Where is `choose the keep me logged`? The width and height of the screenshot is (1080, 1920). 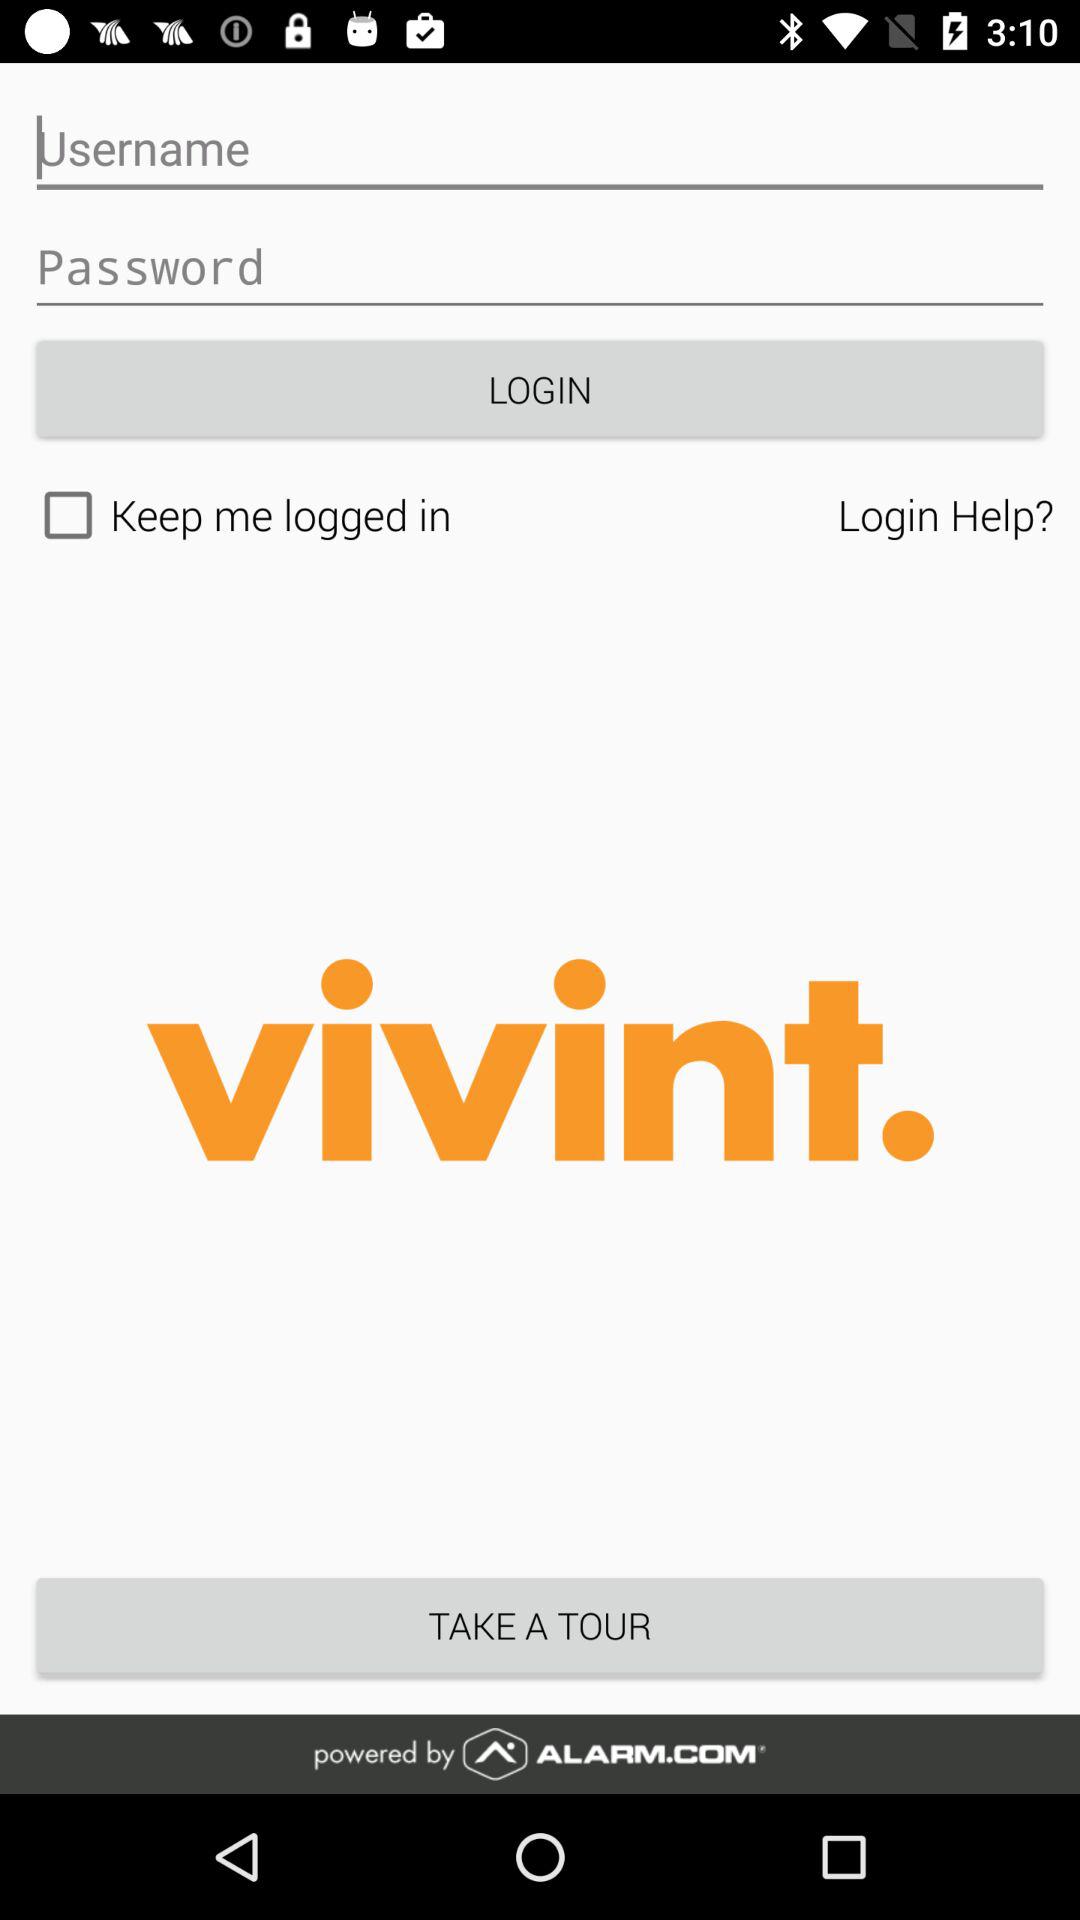 choose the keep me logged is located at coordinates (432, 515).